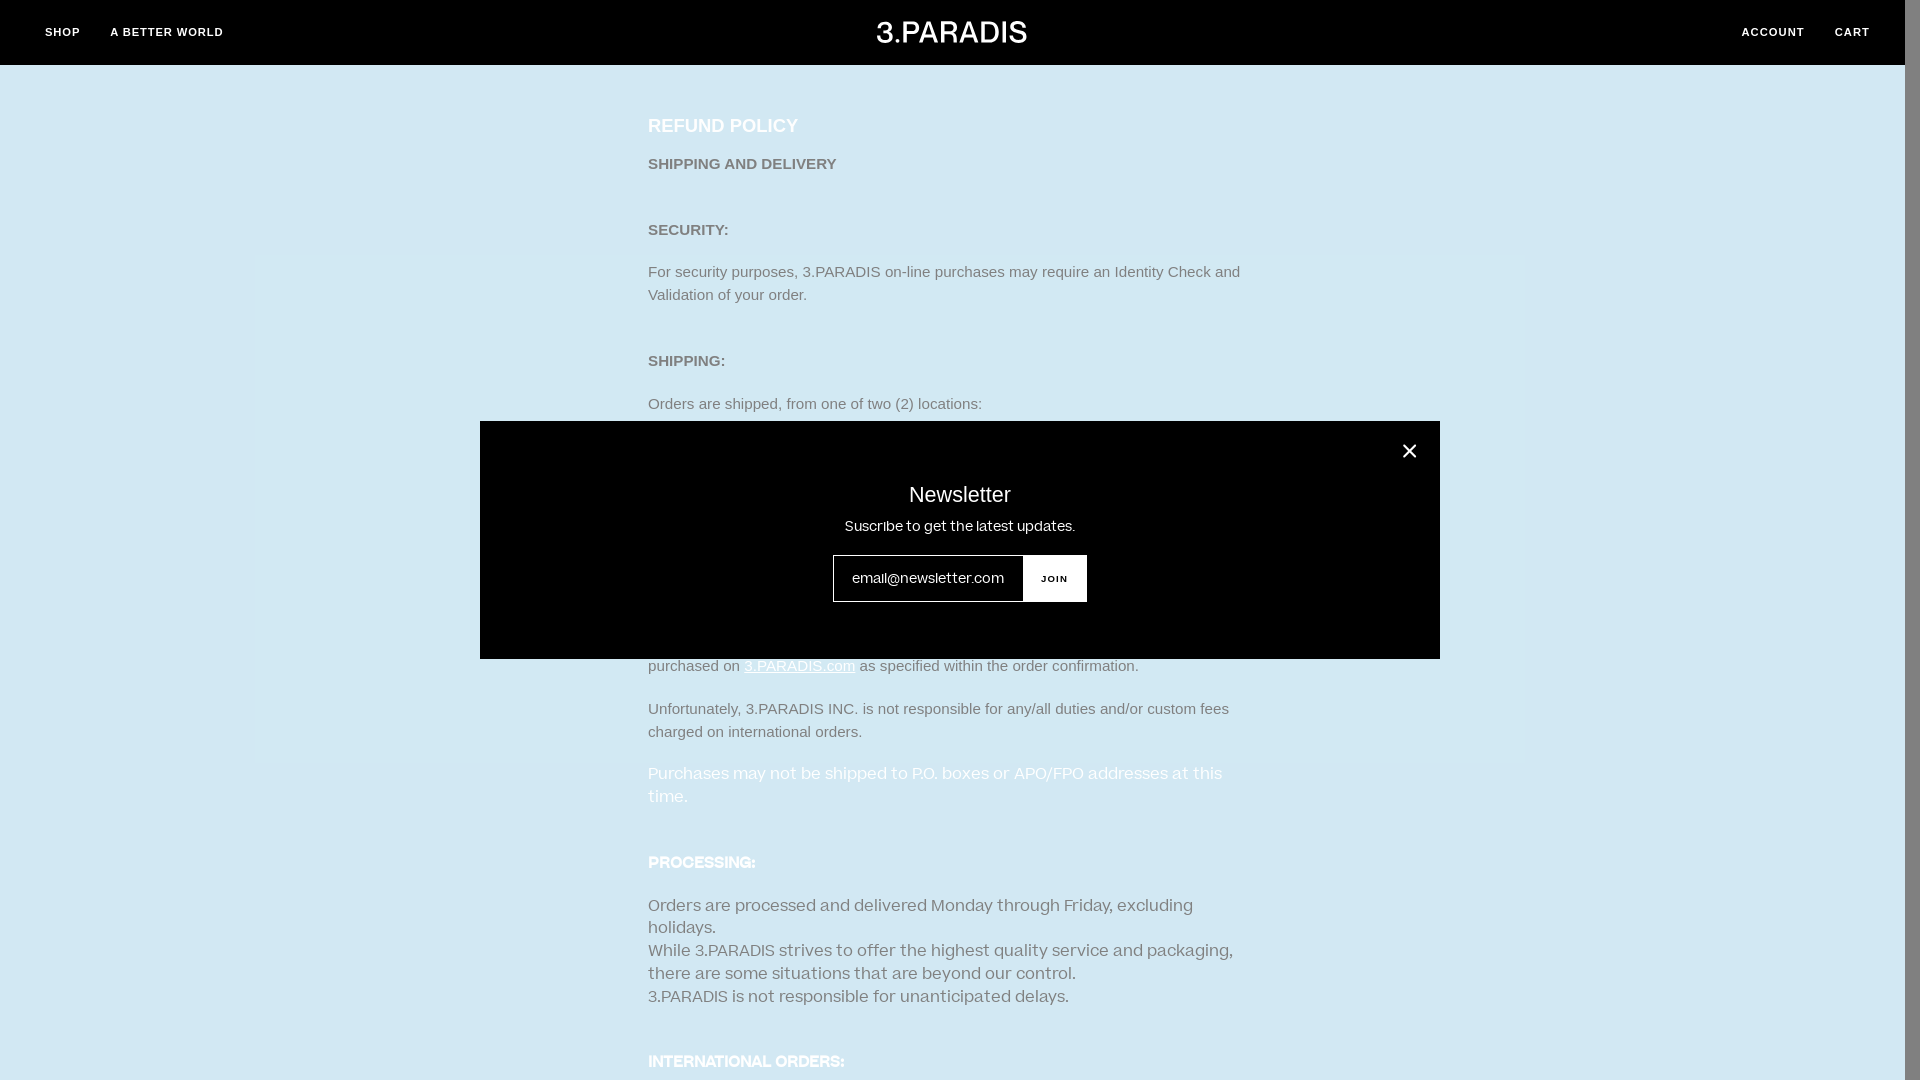 The width and height of the screenshot is (1920, 1080). What do you see at coordinates (166, 32) in the screenshot?
I see `A BETTER WORLD` at bounding box center [166, 32].